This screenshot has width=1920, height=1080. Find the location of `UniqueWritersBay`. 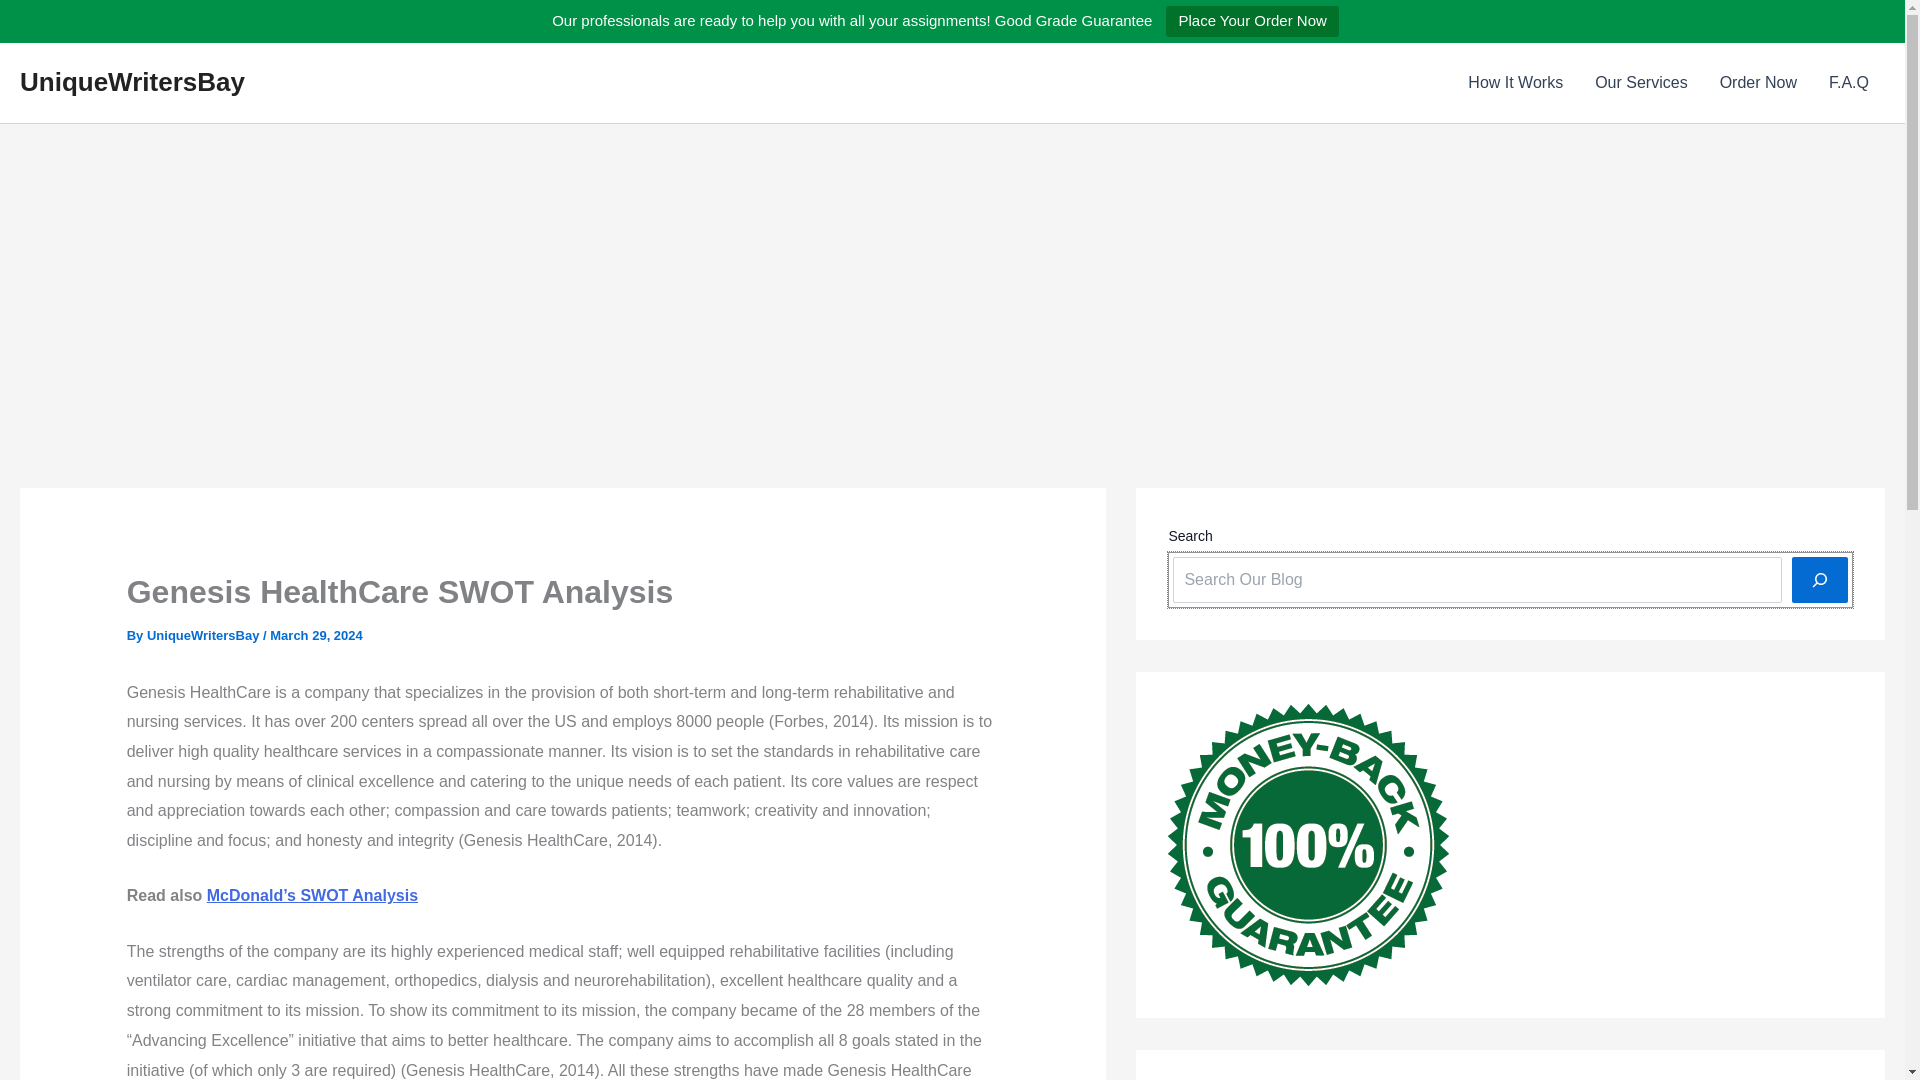

UniqueWritersBay is located at coordinates (132, 82).